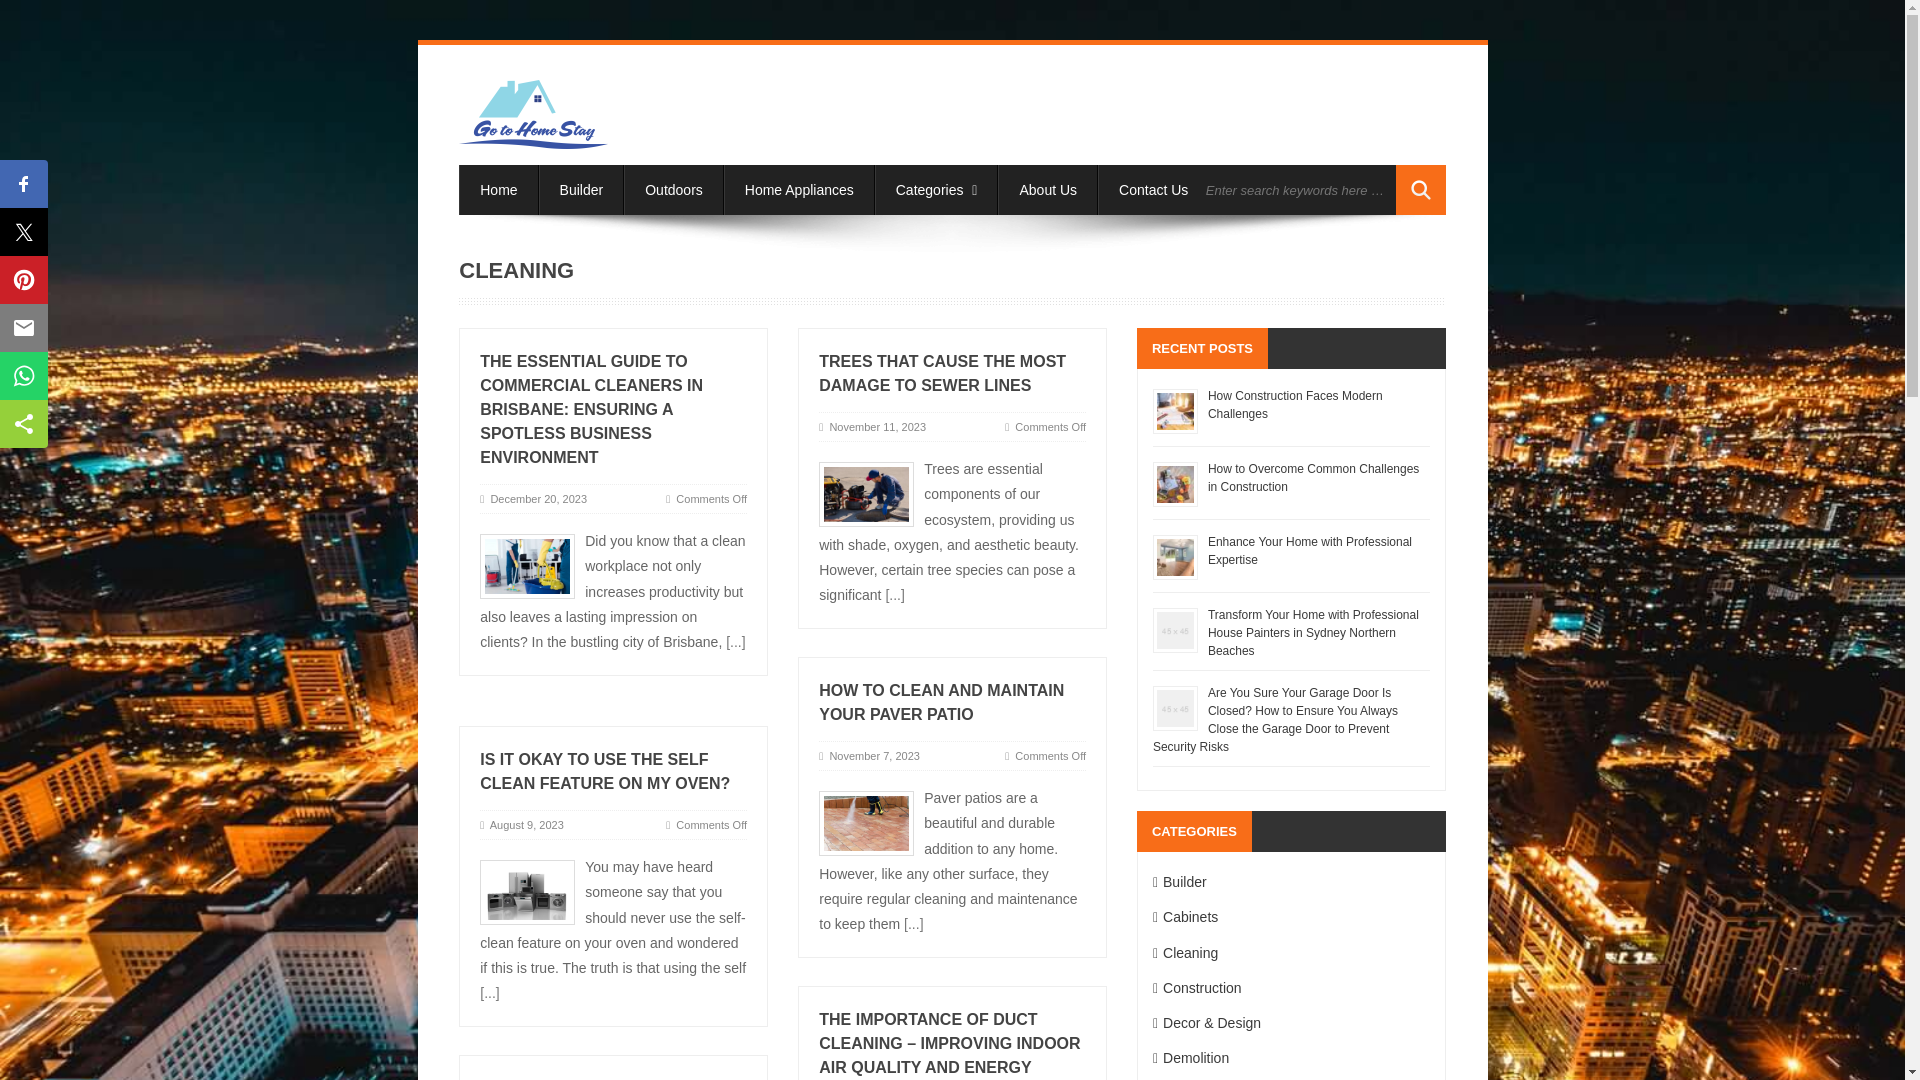 The image size is (1920, 1080). Describe the element at coordinates (604, 770) in the screenshot. I see `IS IT OKAY TO USE THE SELF CLEAN FEATURE ON MY OVEN?` at that location.